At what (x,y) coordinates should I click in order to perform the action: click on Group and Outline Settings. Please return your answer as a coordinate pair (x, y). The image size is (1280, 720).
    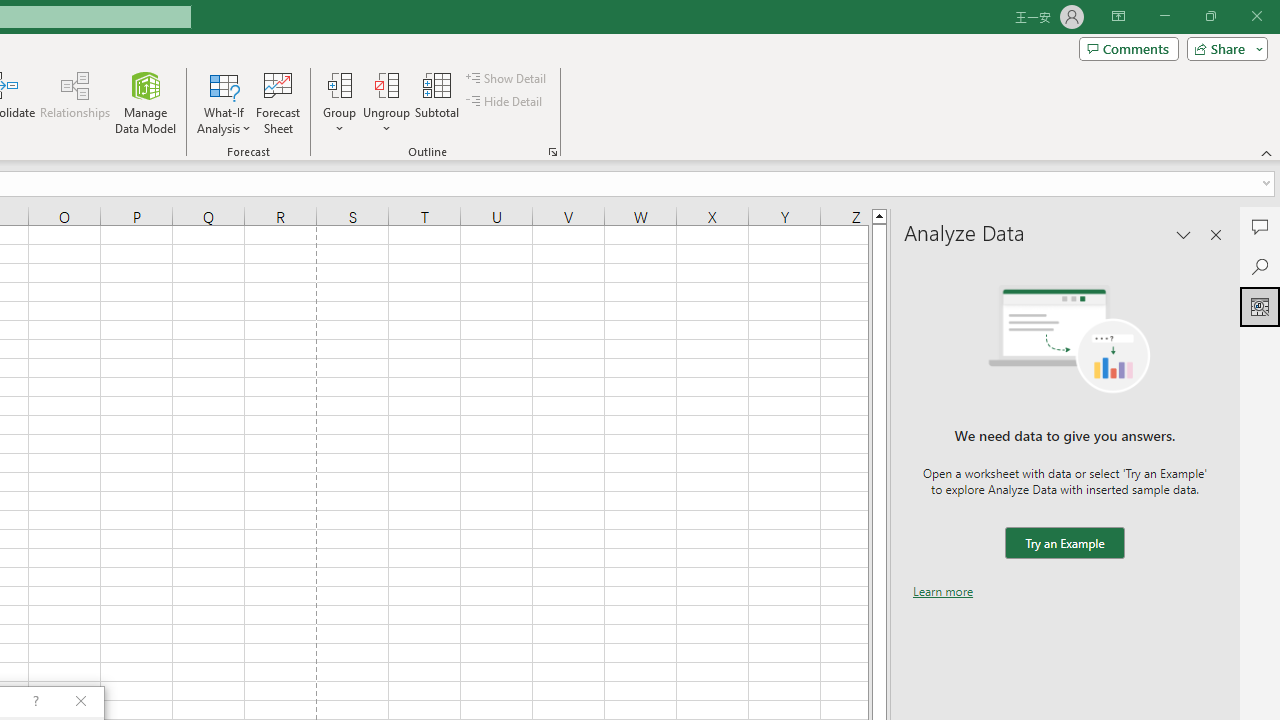
    Looking at the image, I should click on (552, 152).